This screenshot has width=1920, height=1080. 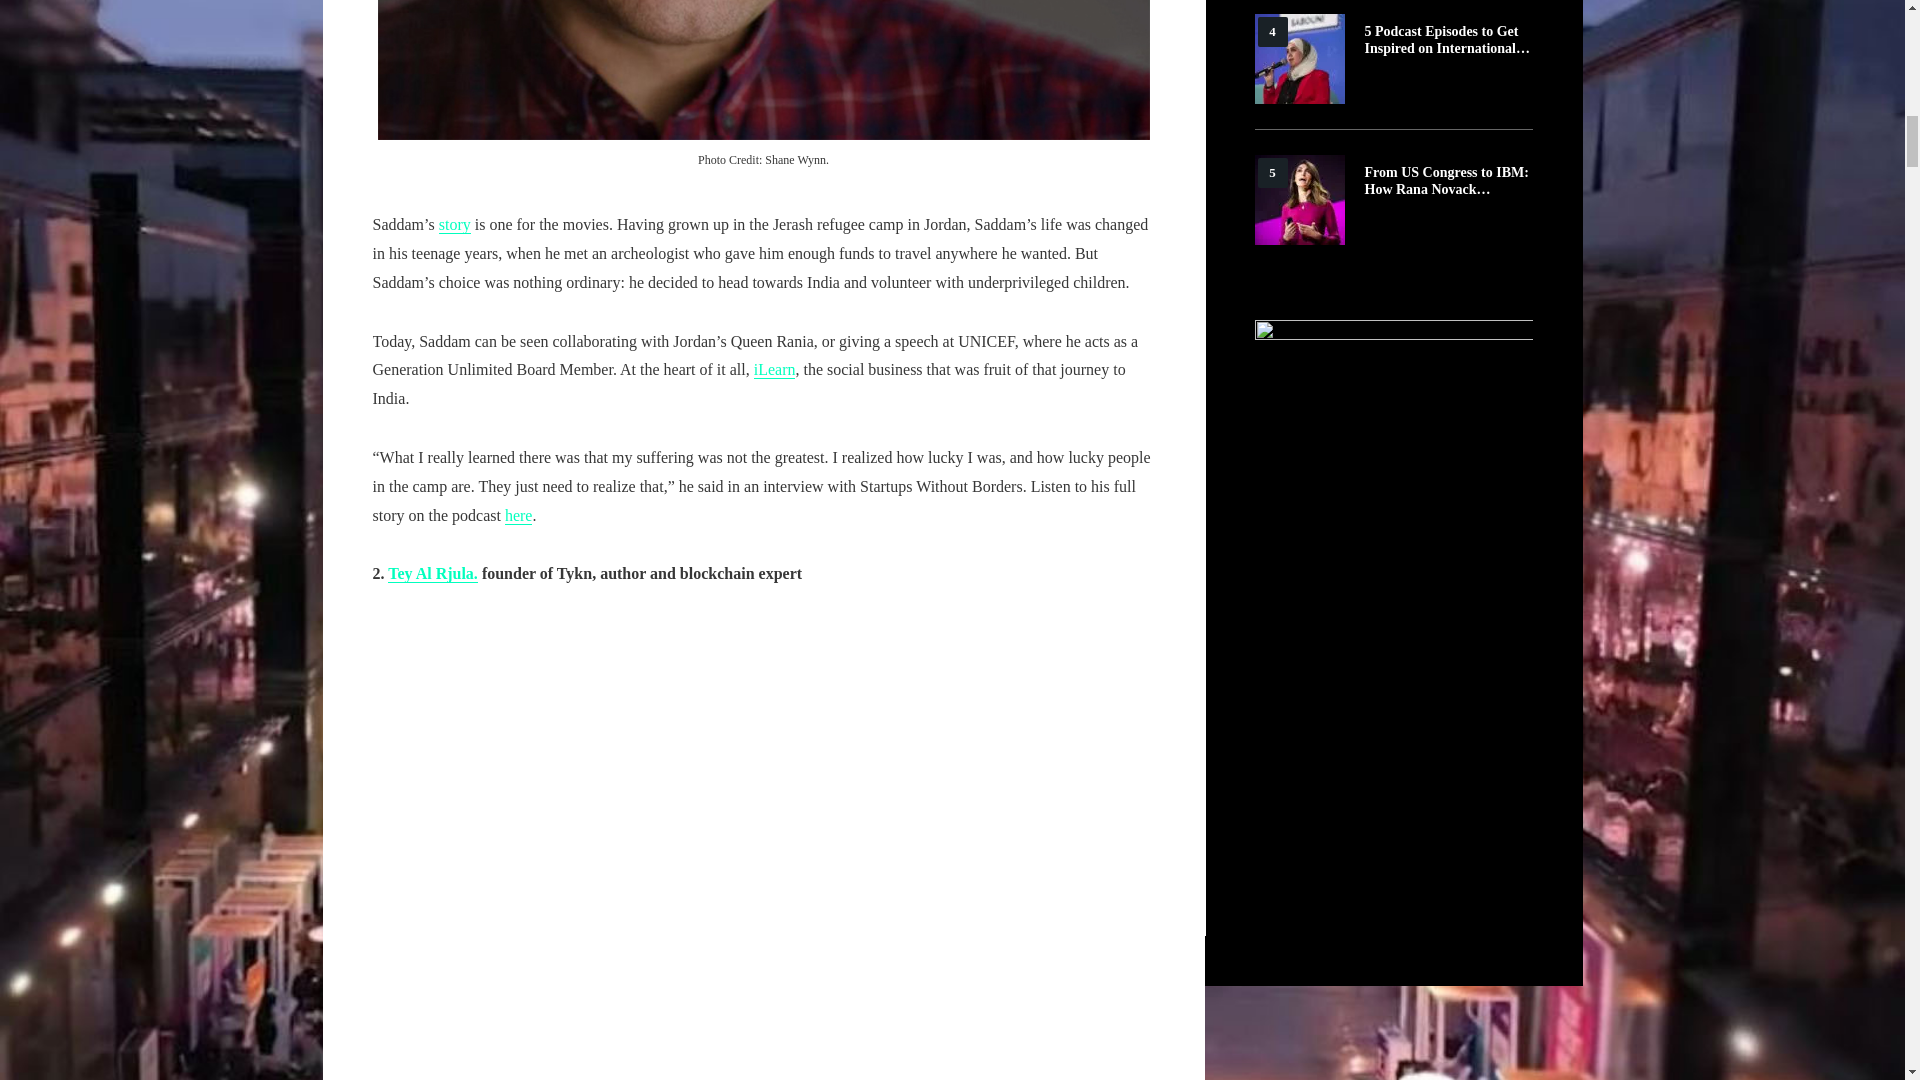 What do you see at coordinates (454, 225) in the screenshot?
I see `story` at bounding box center [454, 225].